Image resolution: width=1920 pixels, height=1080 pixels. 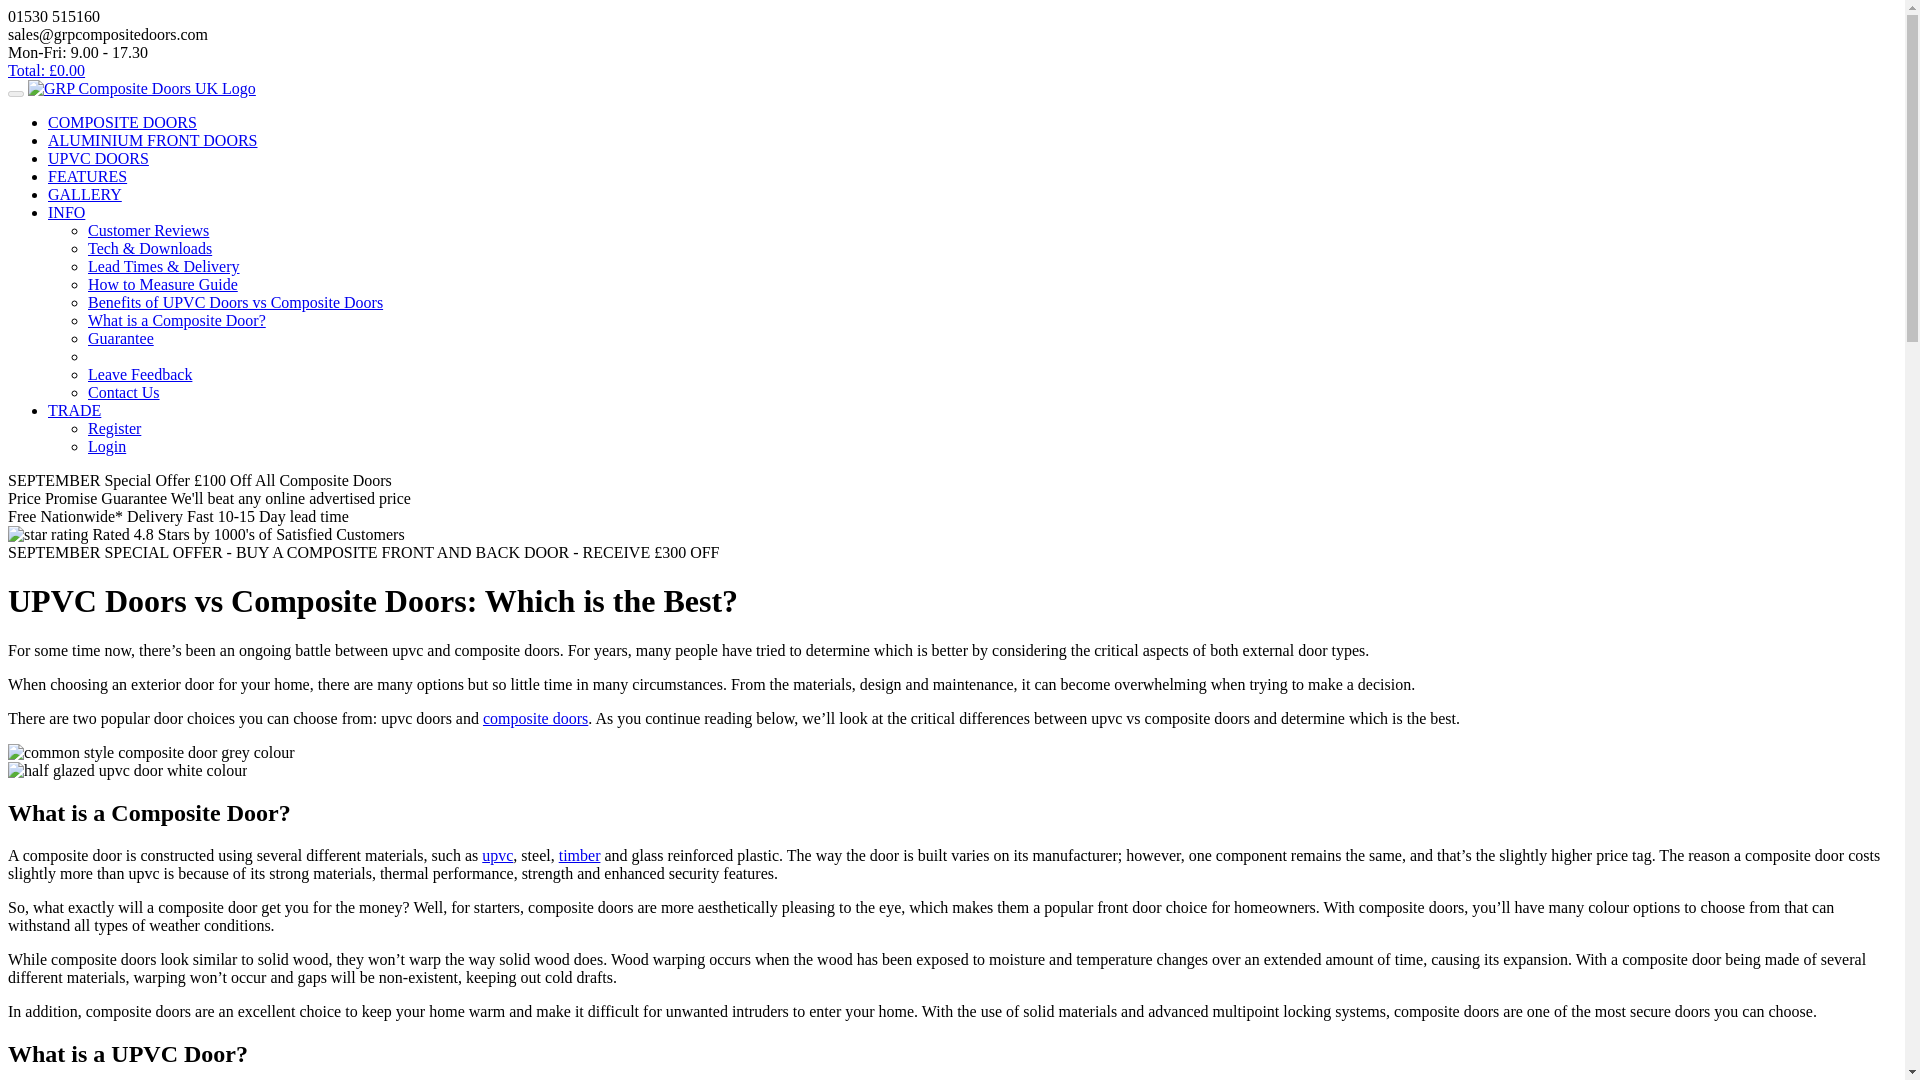 I want to click on composite doors, so click(x=535, y=718).